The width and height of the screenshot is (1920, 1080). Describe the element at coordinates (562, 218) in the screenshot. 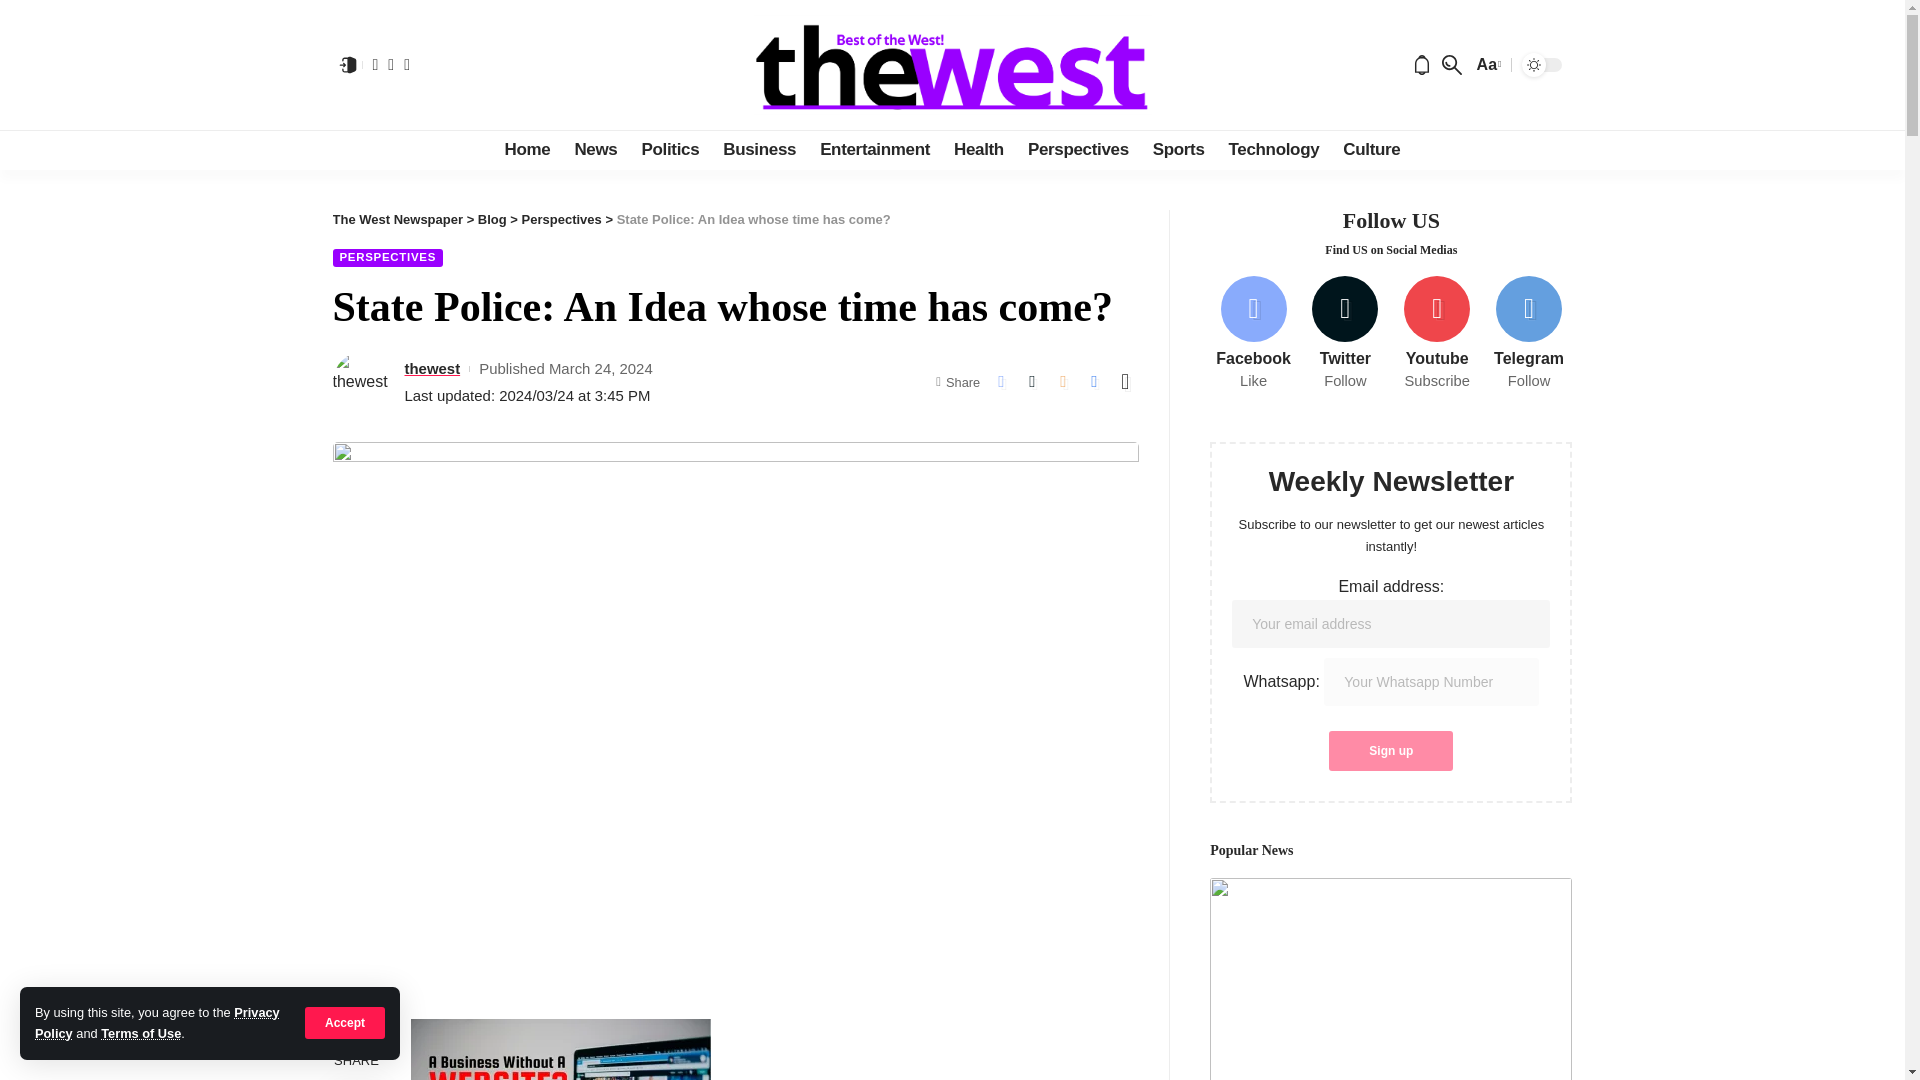

I see `Go to the Perspectives Category archives.` at that location.